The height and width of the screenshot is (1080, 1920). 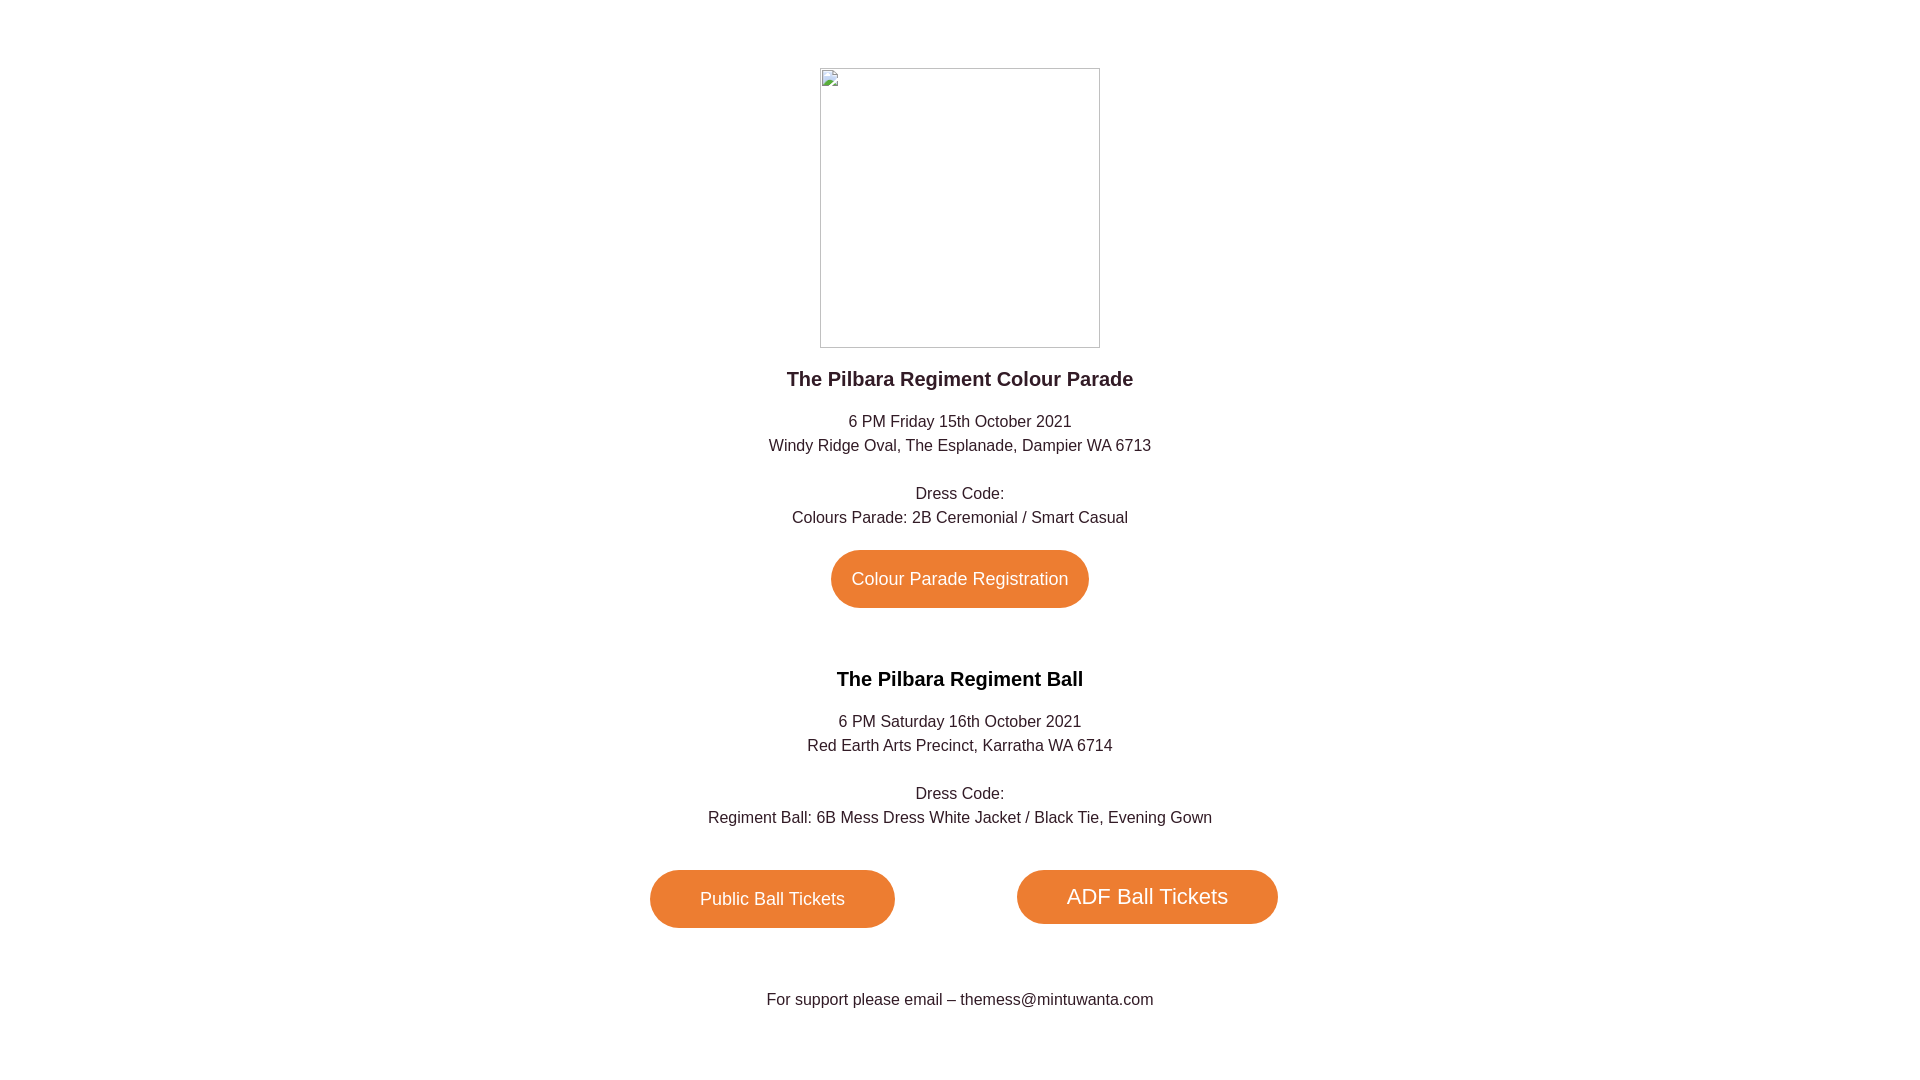 I want to click on Public Ball Tickets, so click(x=772, y=899).